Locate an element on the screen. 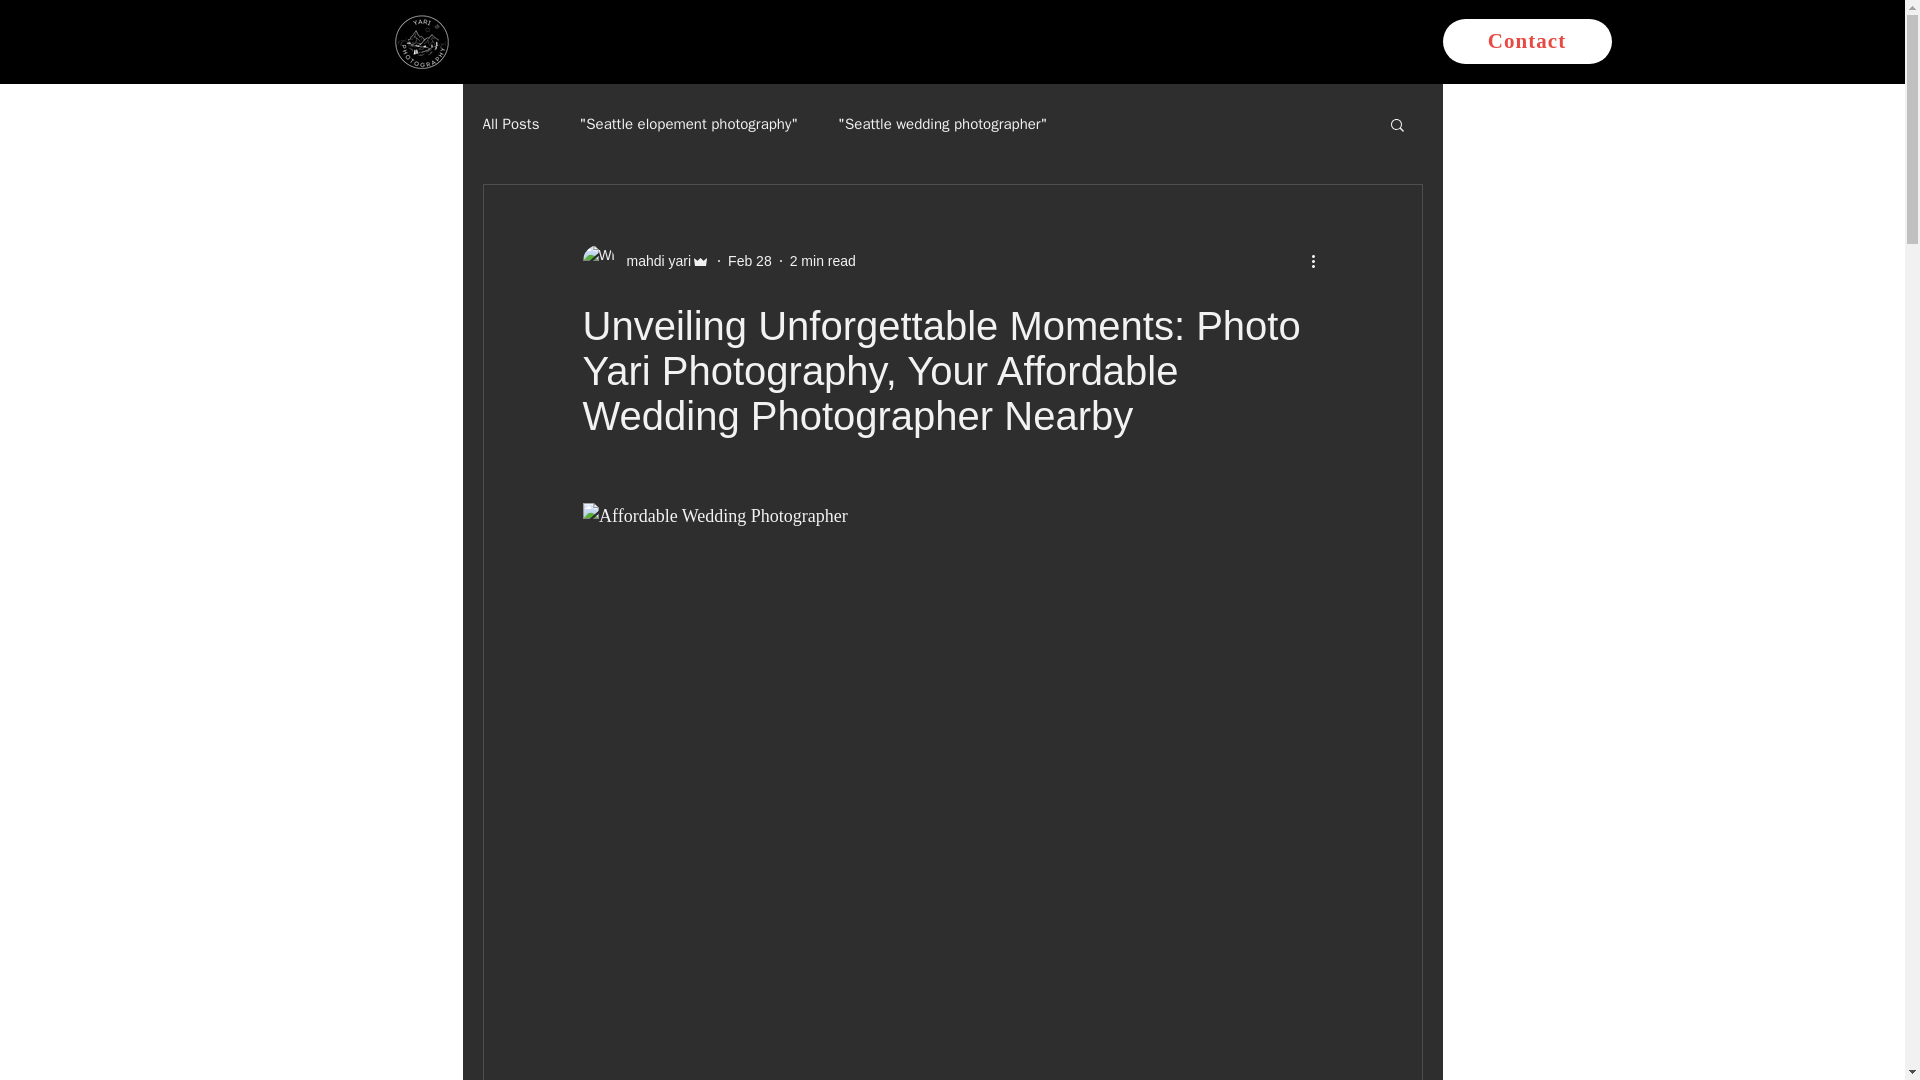 The image size is (1920, 1080). "Seattle wedding photographer" is located at coordinates (942, 123).